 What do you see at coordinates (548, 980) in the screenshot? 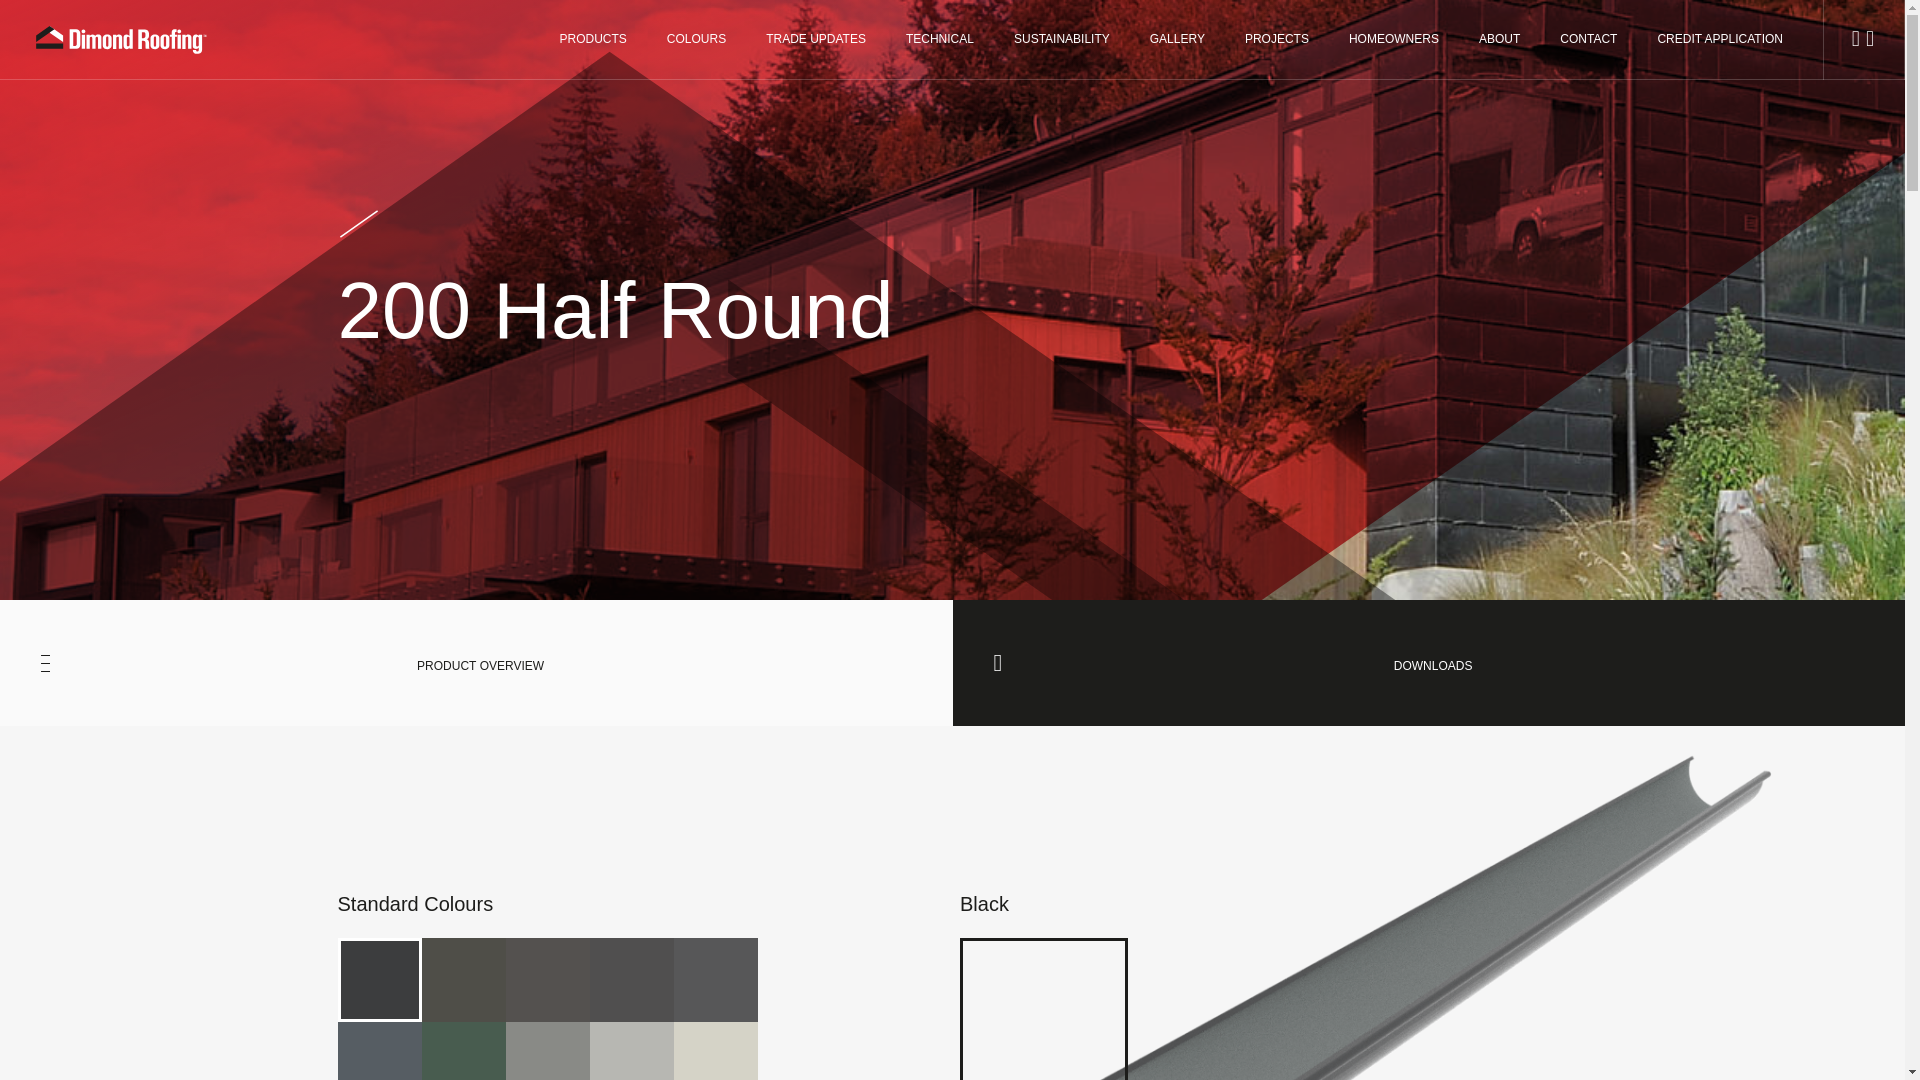
I see `Ironsand` at bounding box center [548, 980].